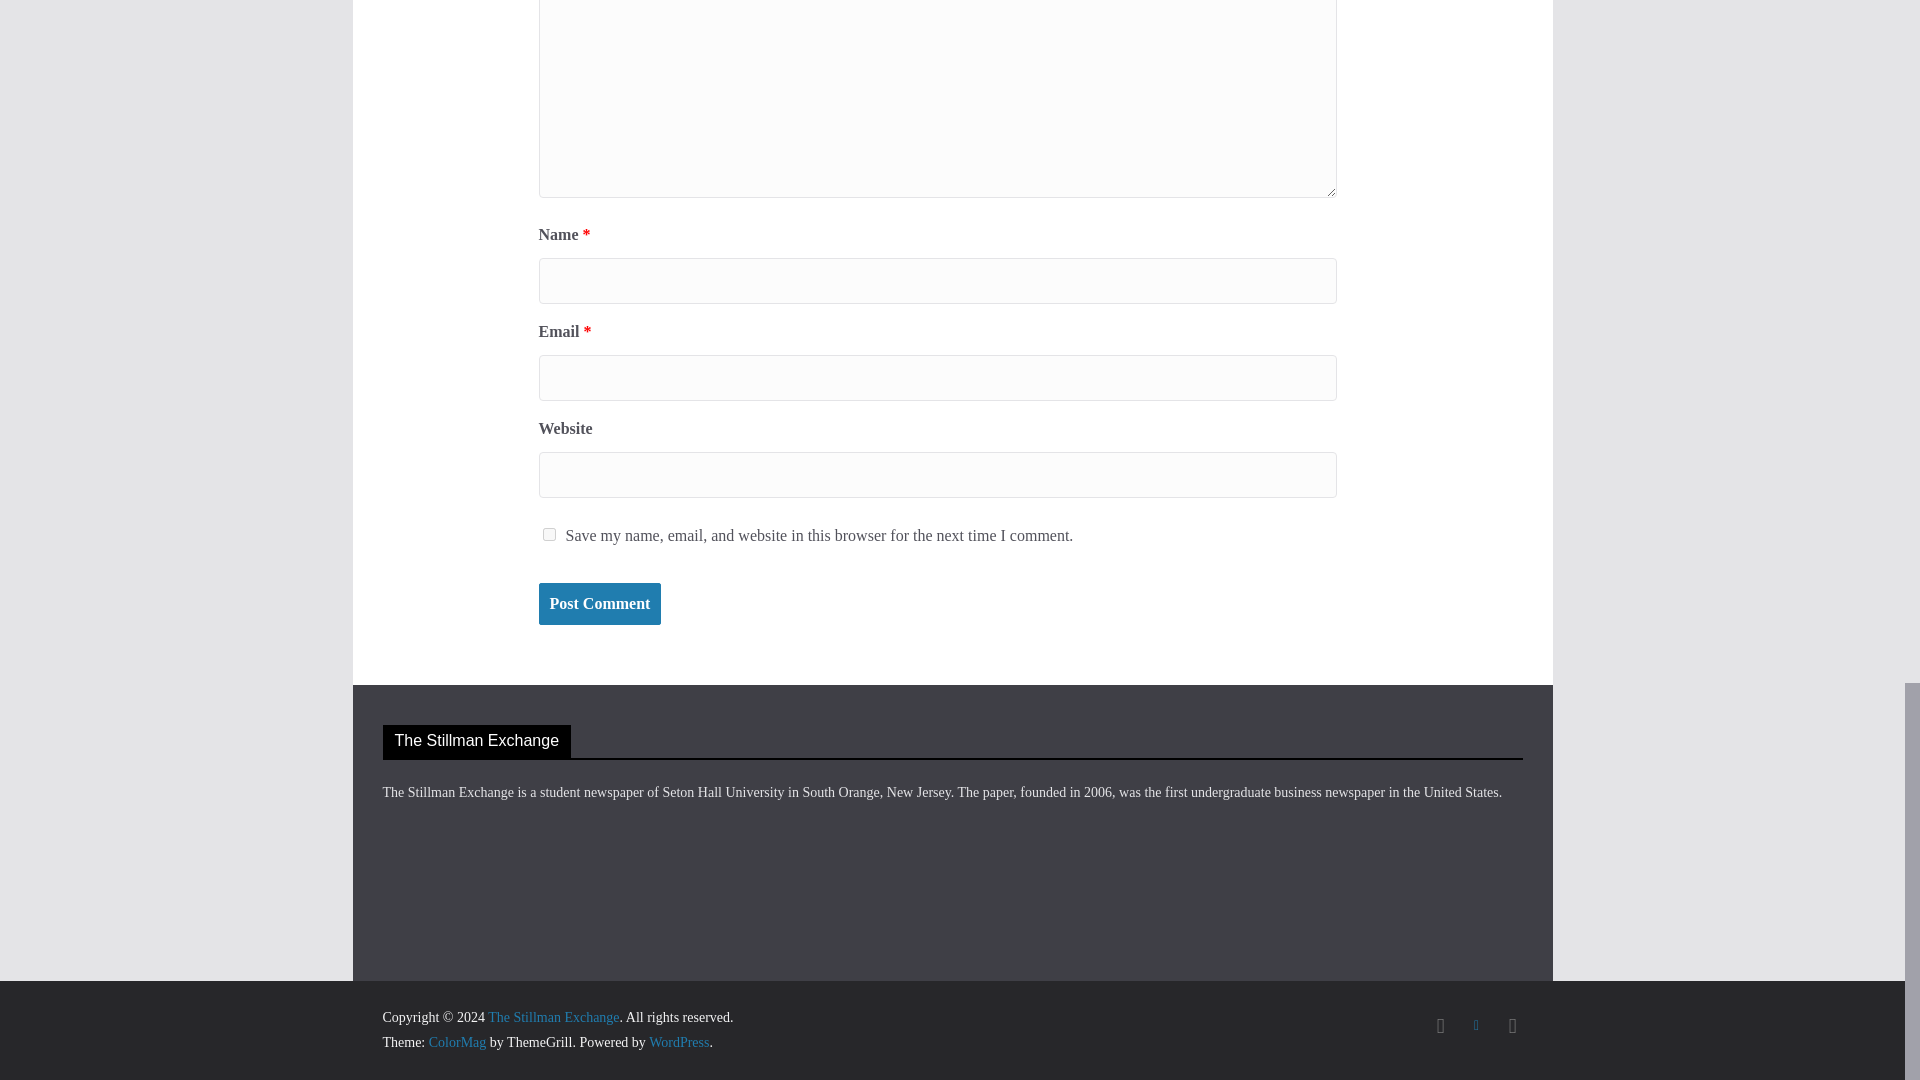 This screenshot has width=1920, height=1080. What do you see at coordinates (678, 1042) in the screenshot?
I see `WordPress` at bounding box center [678, 1042].